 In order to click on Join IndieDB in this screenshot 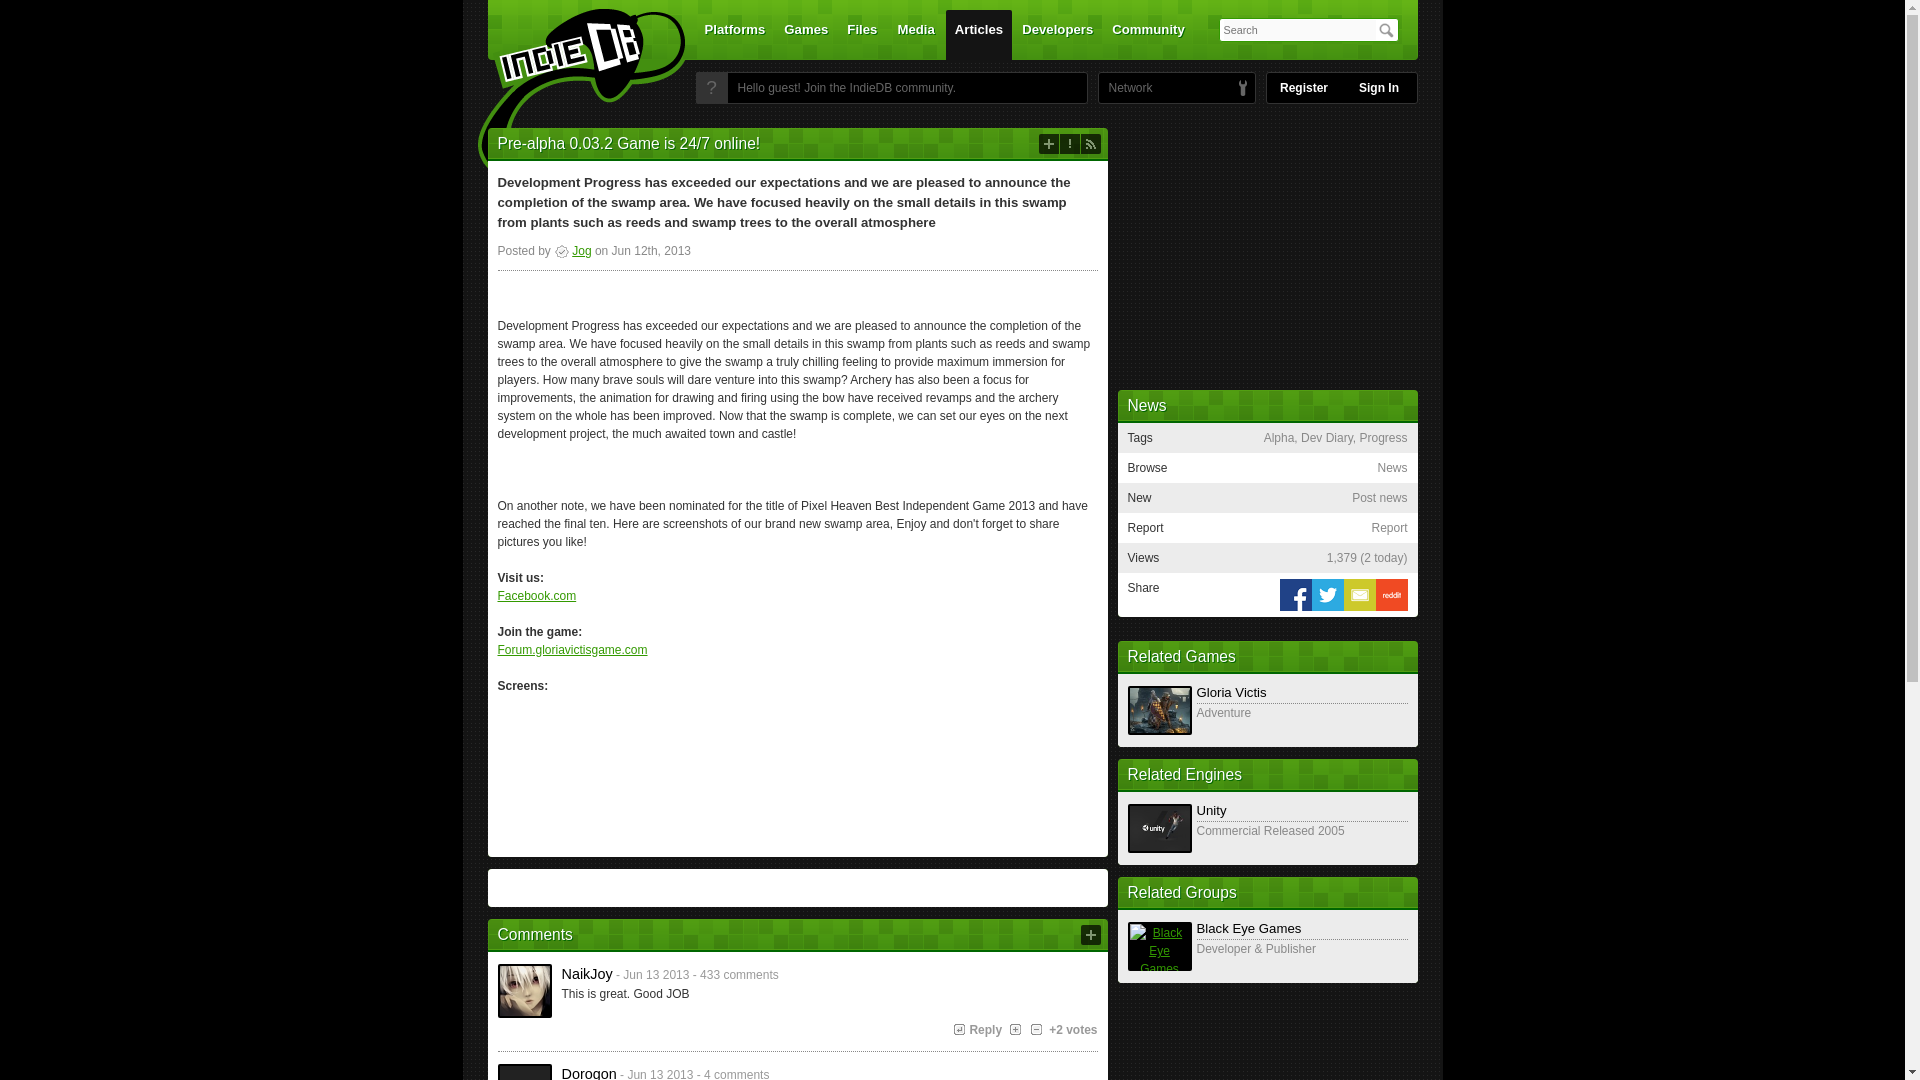, I will do `click(711, 88)`.